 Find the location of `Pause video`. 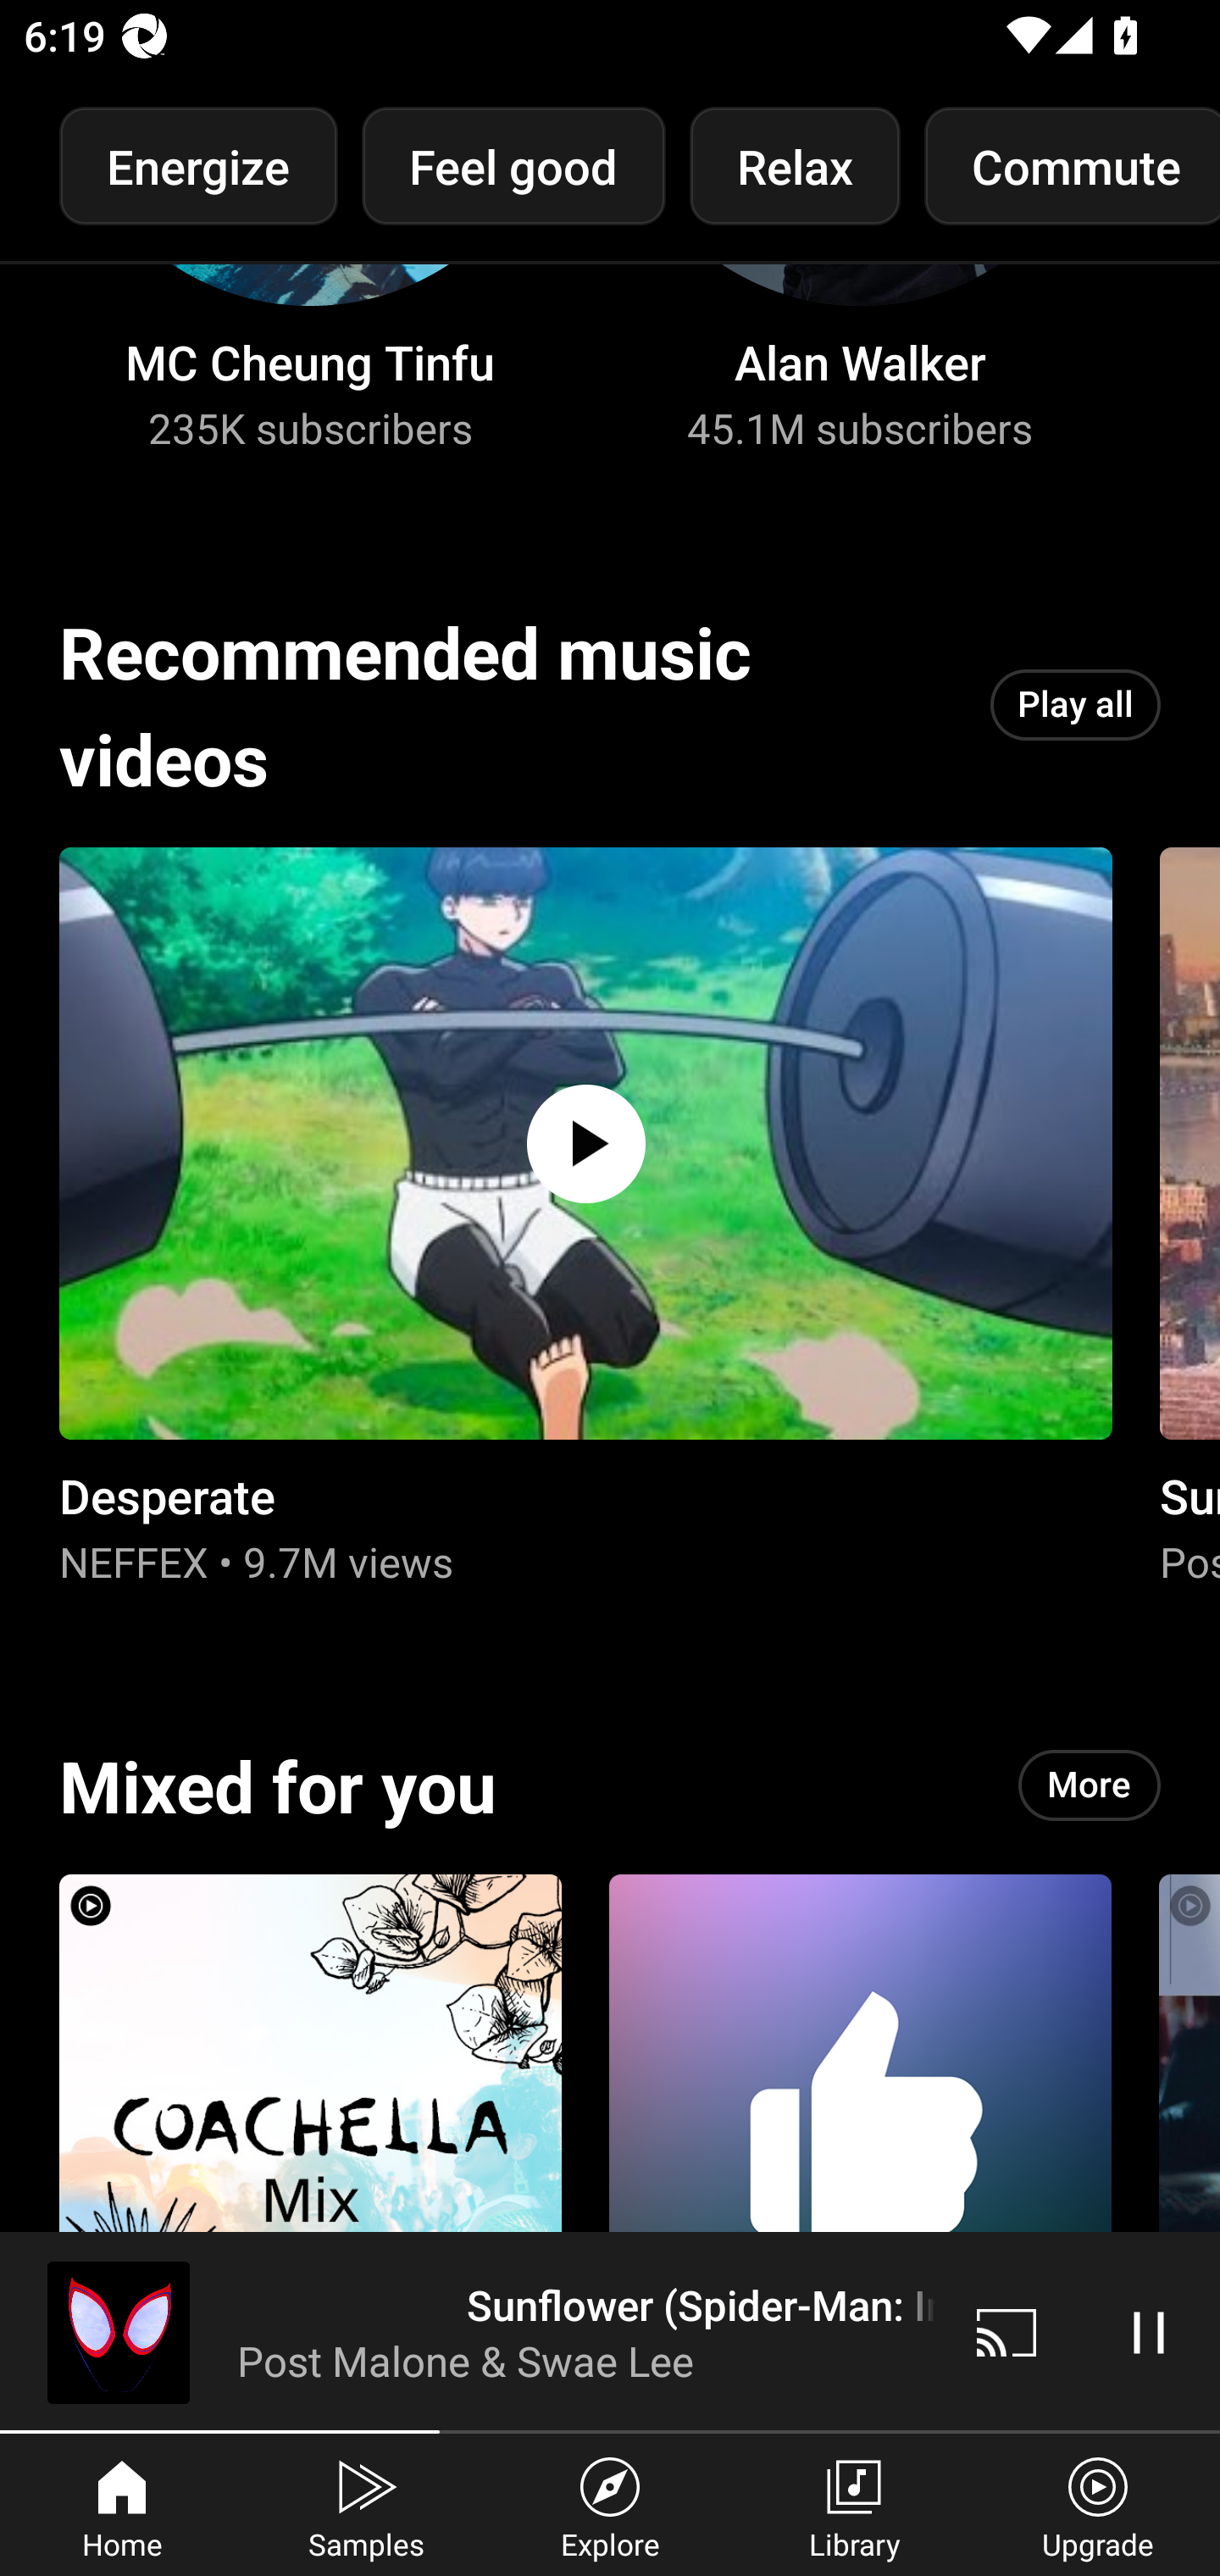

Pause video is located at coordinates (1149, 2332).